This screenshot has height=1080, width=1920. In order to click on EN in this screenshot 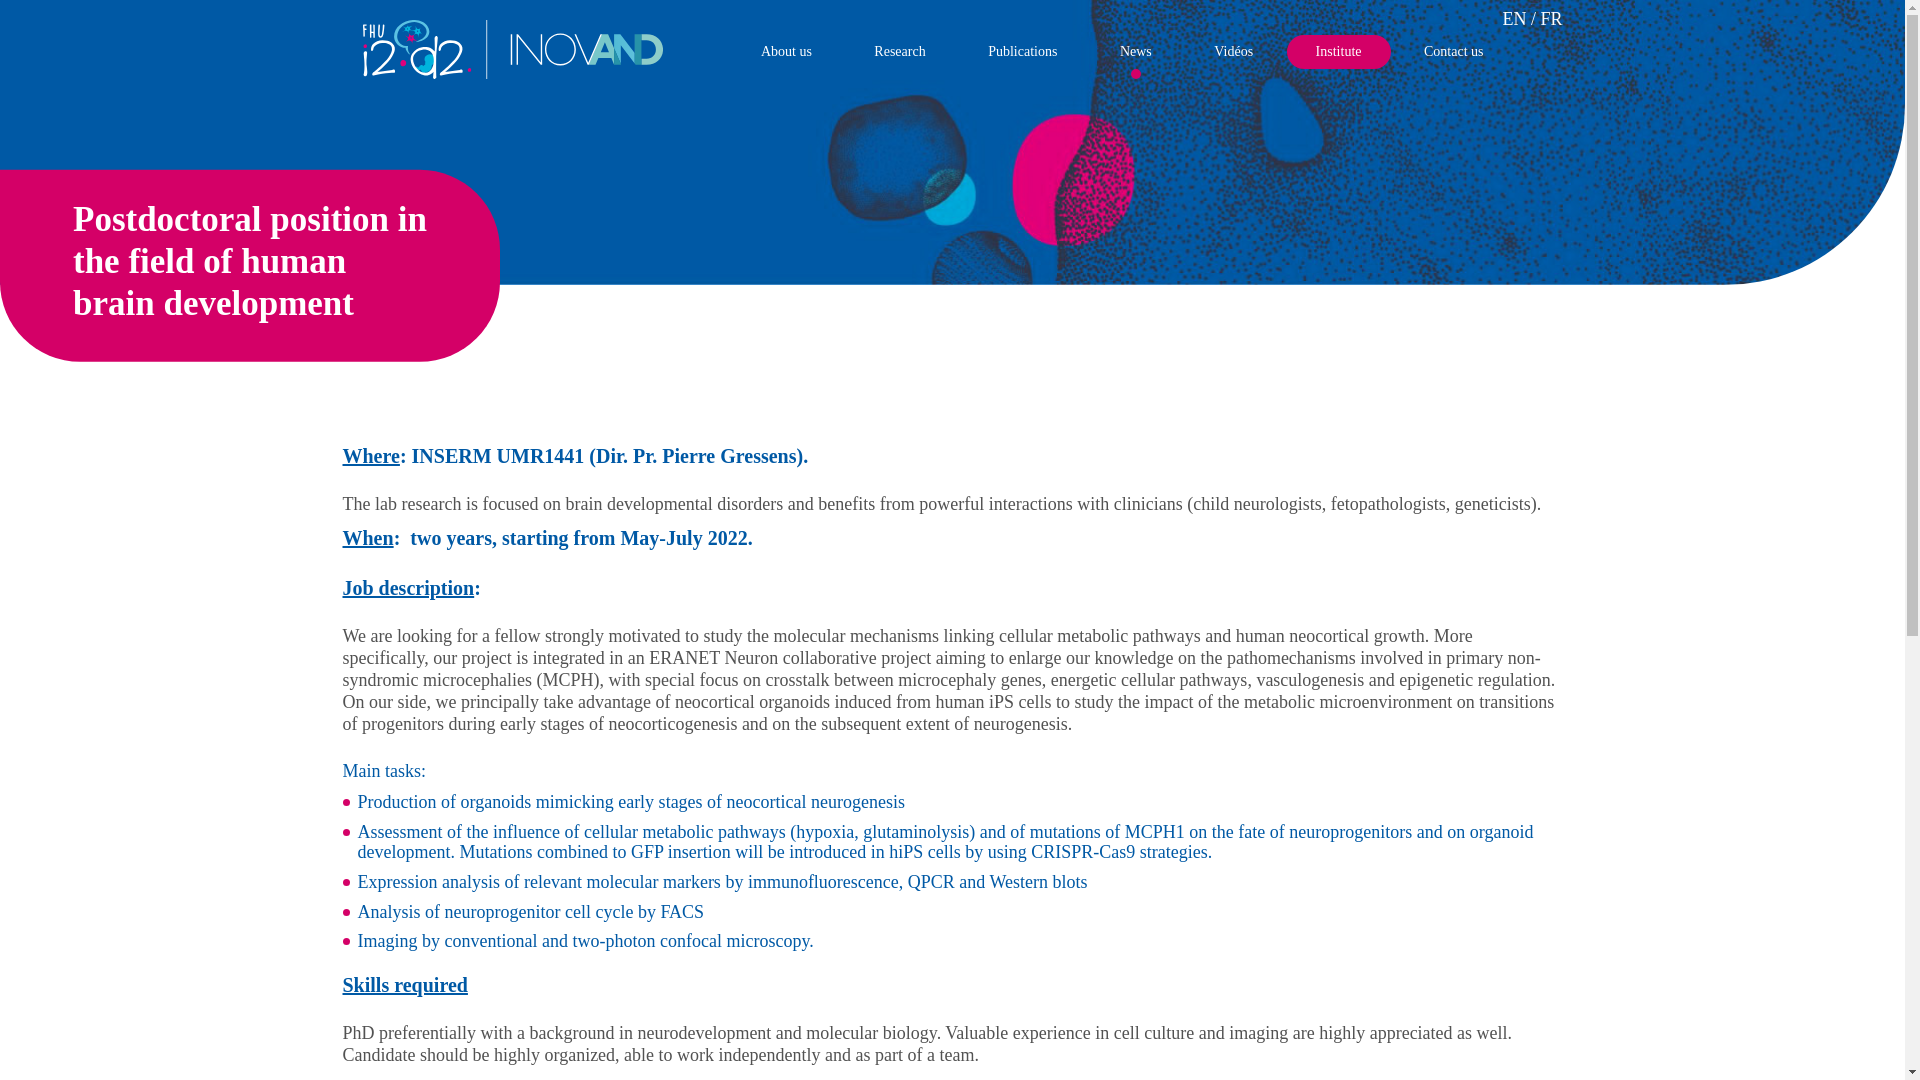, I will do `click(1514, 18)`.